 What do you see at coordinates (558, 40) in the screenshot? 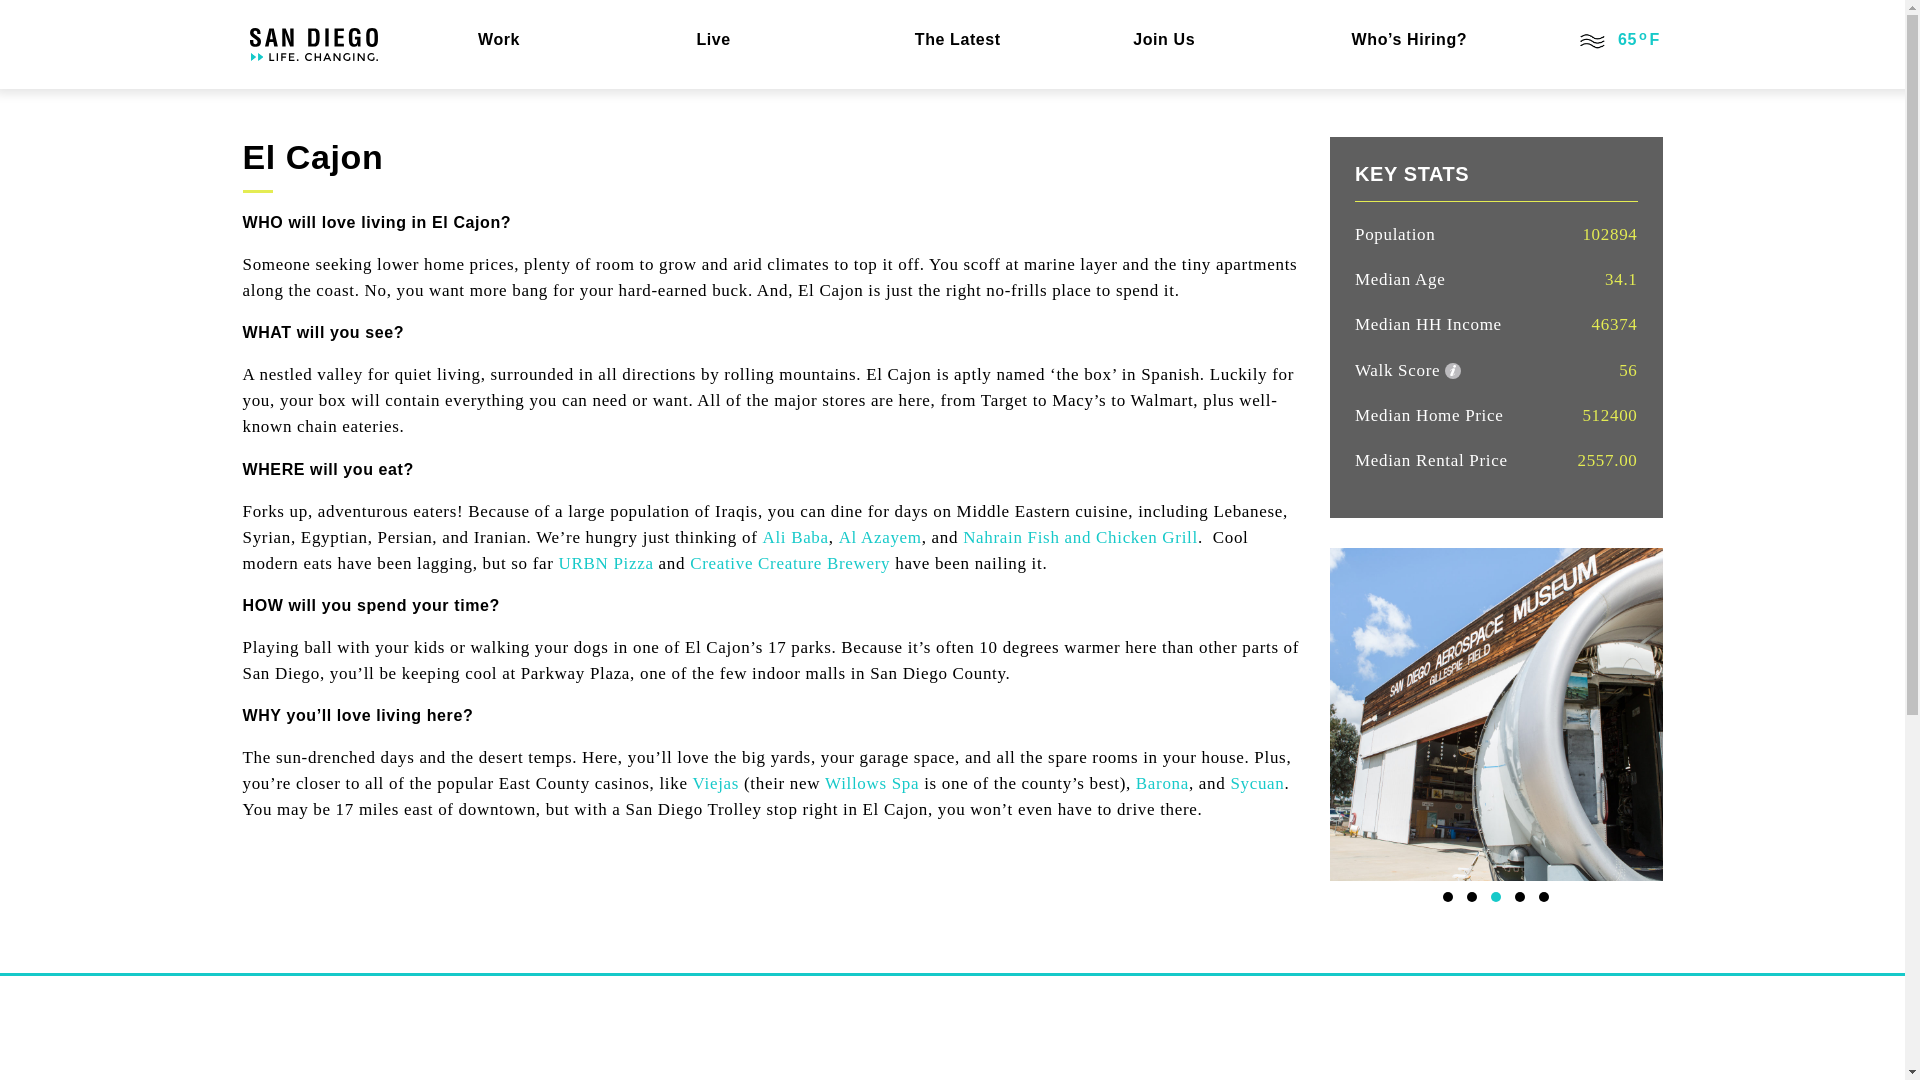
I see `Work` at bounding box center [558, 40].